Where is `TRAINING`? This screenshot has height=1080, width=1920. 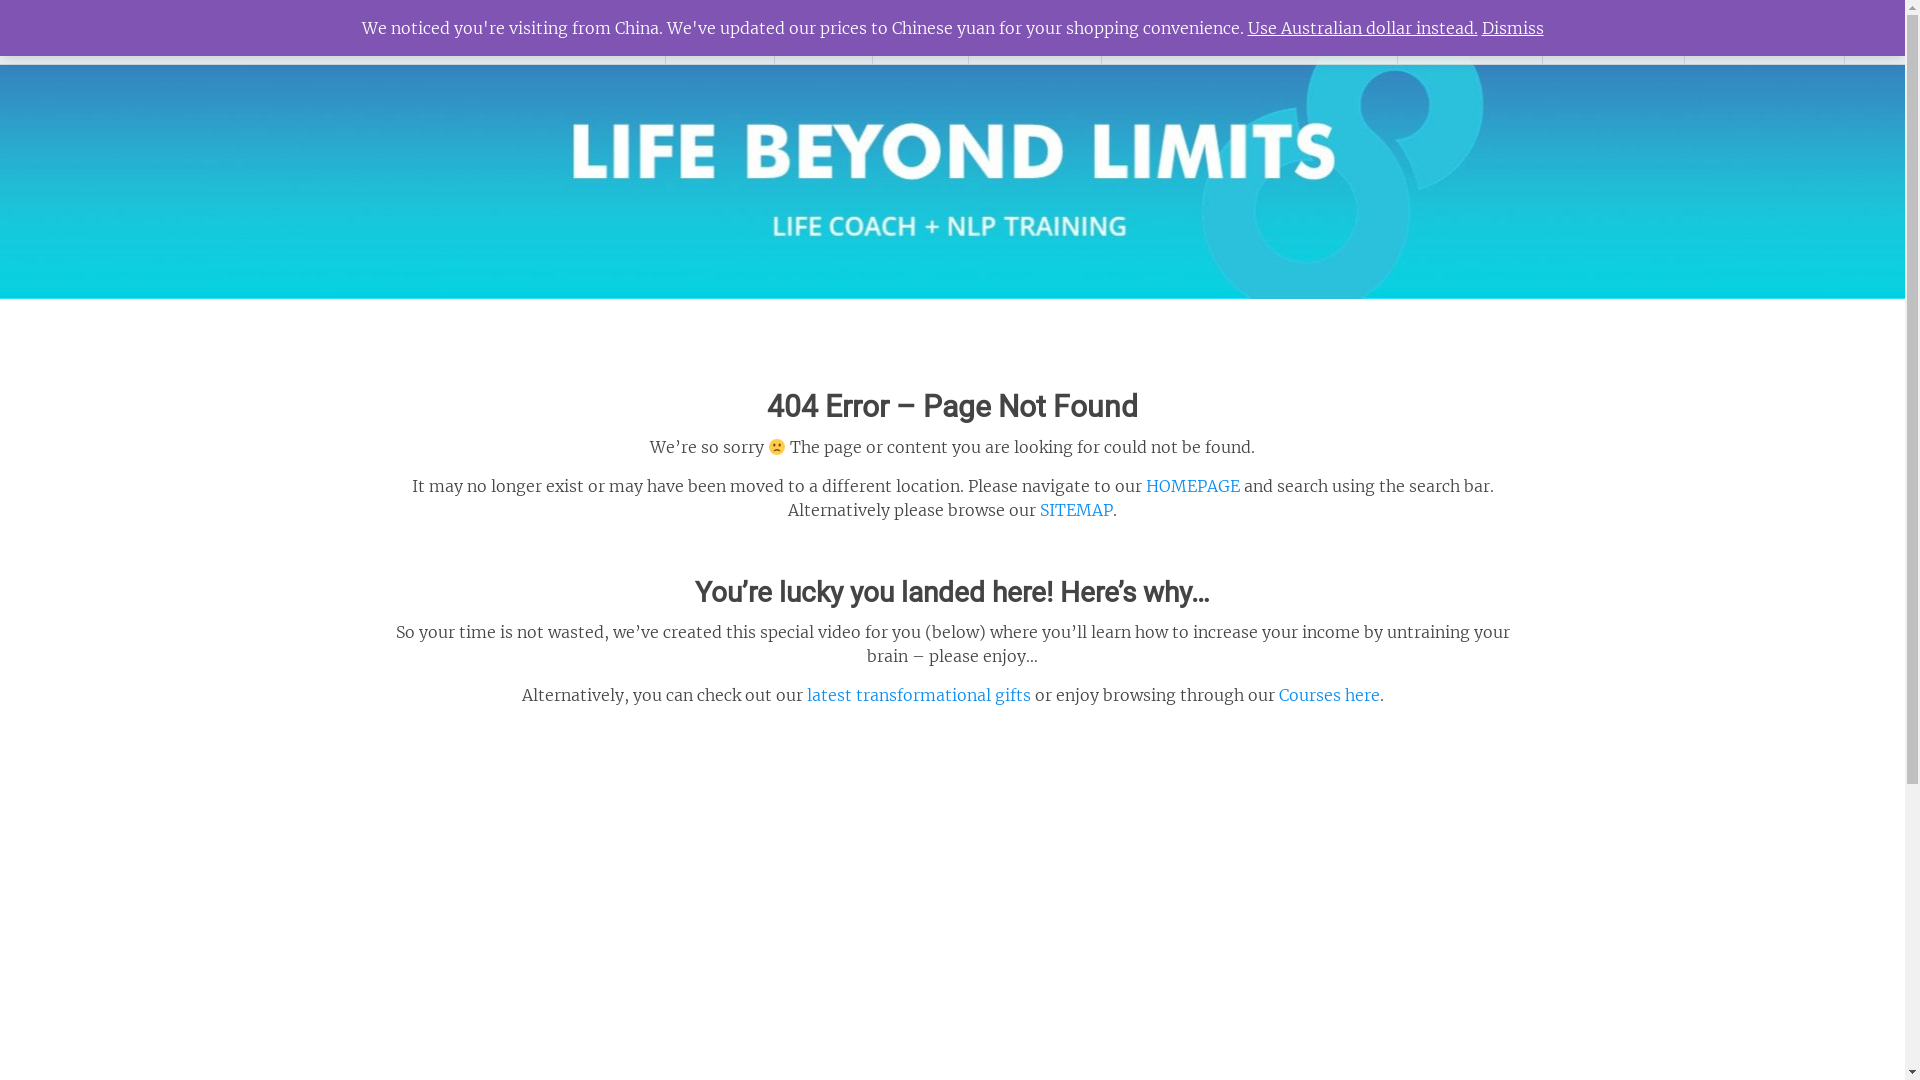
TRAINING is located at coordinates (1034, 32).